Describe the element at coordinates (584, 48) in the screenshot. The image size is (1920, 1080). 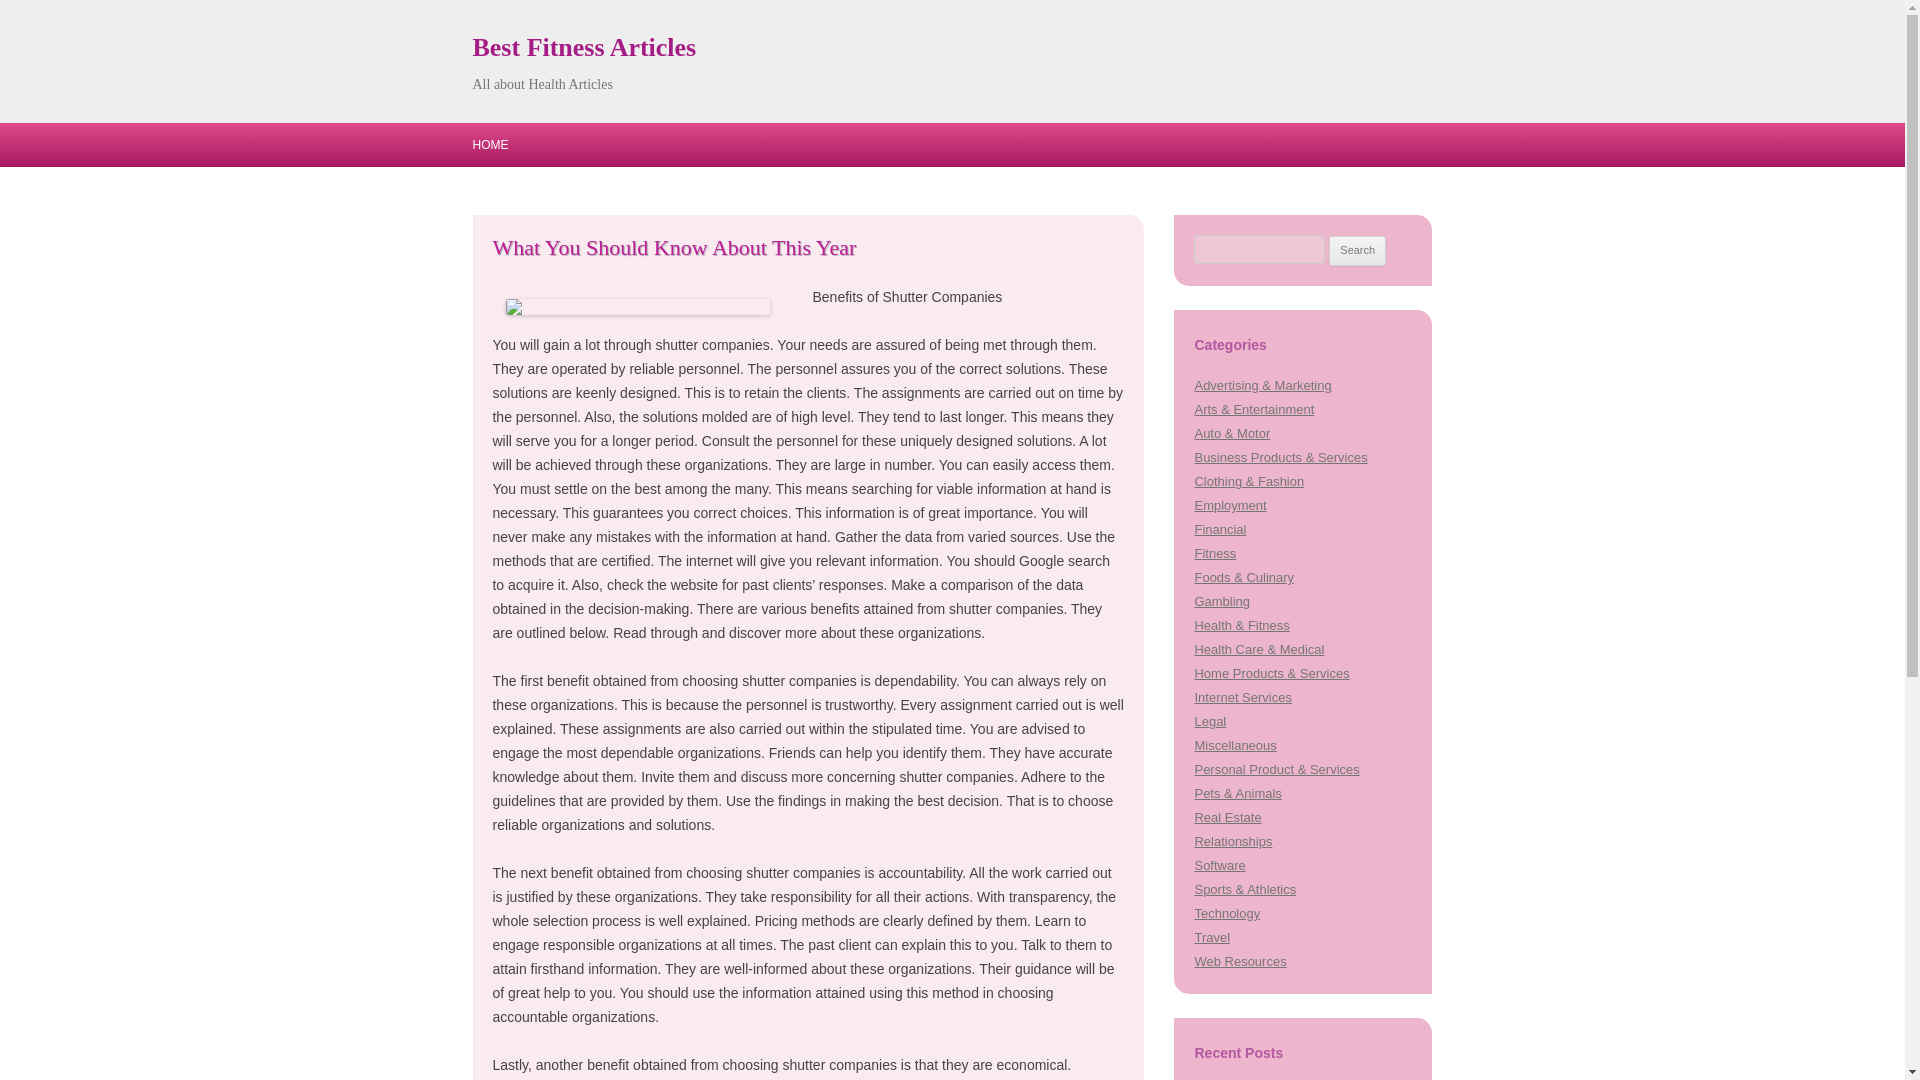
I see `Best Fitness Articles` at that location.